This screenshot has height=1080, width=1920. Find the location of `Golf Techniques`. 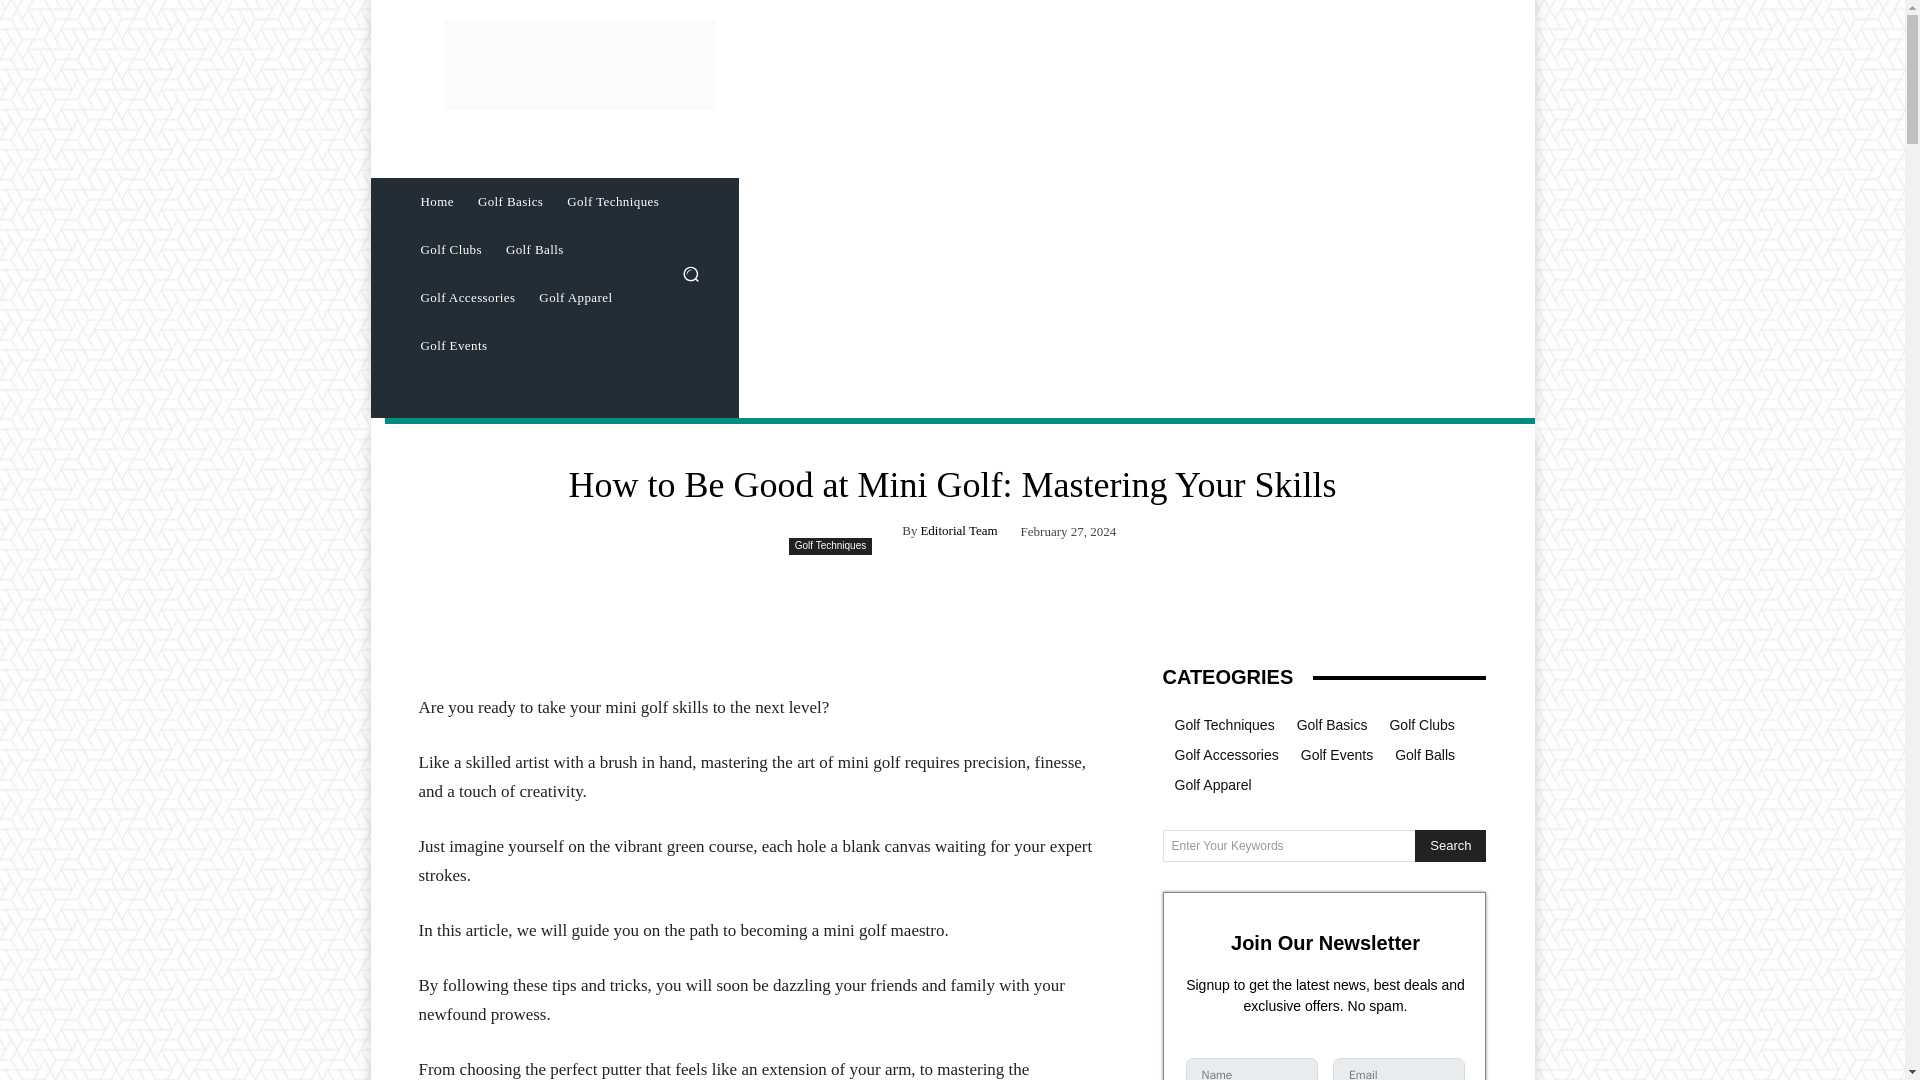

Golf Techniques is located at coordinates (612, 202).